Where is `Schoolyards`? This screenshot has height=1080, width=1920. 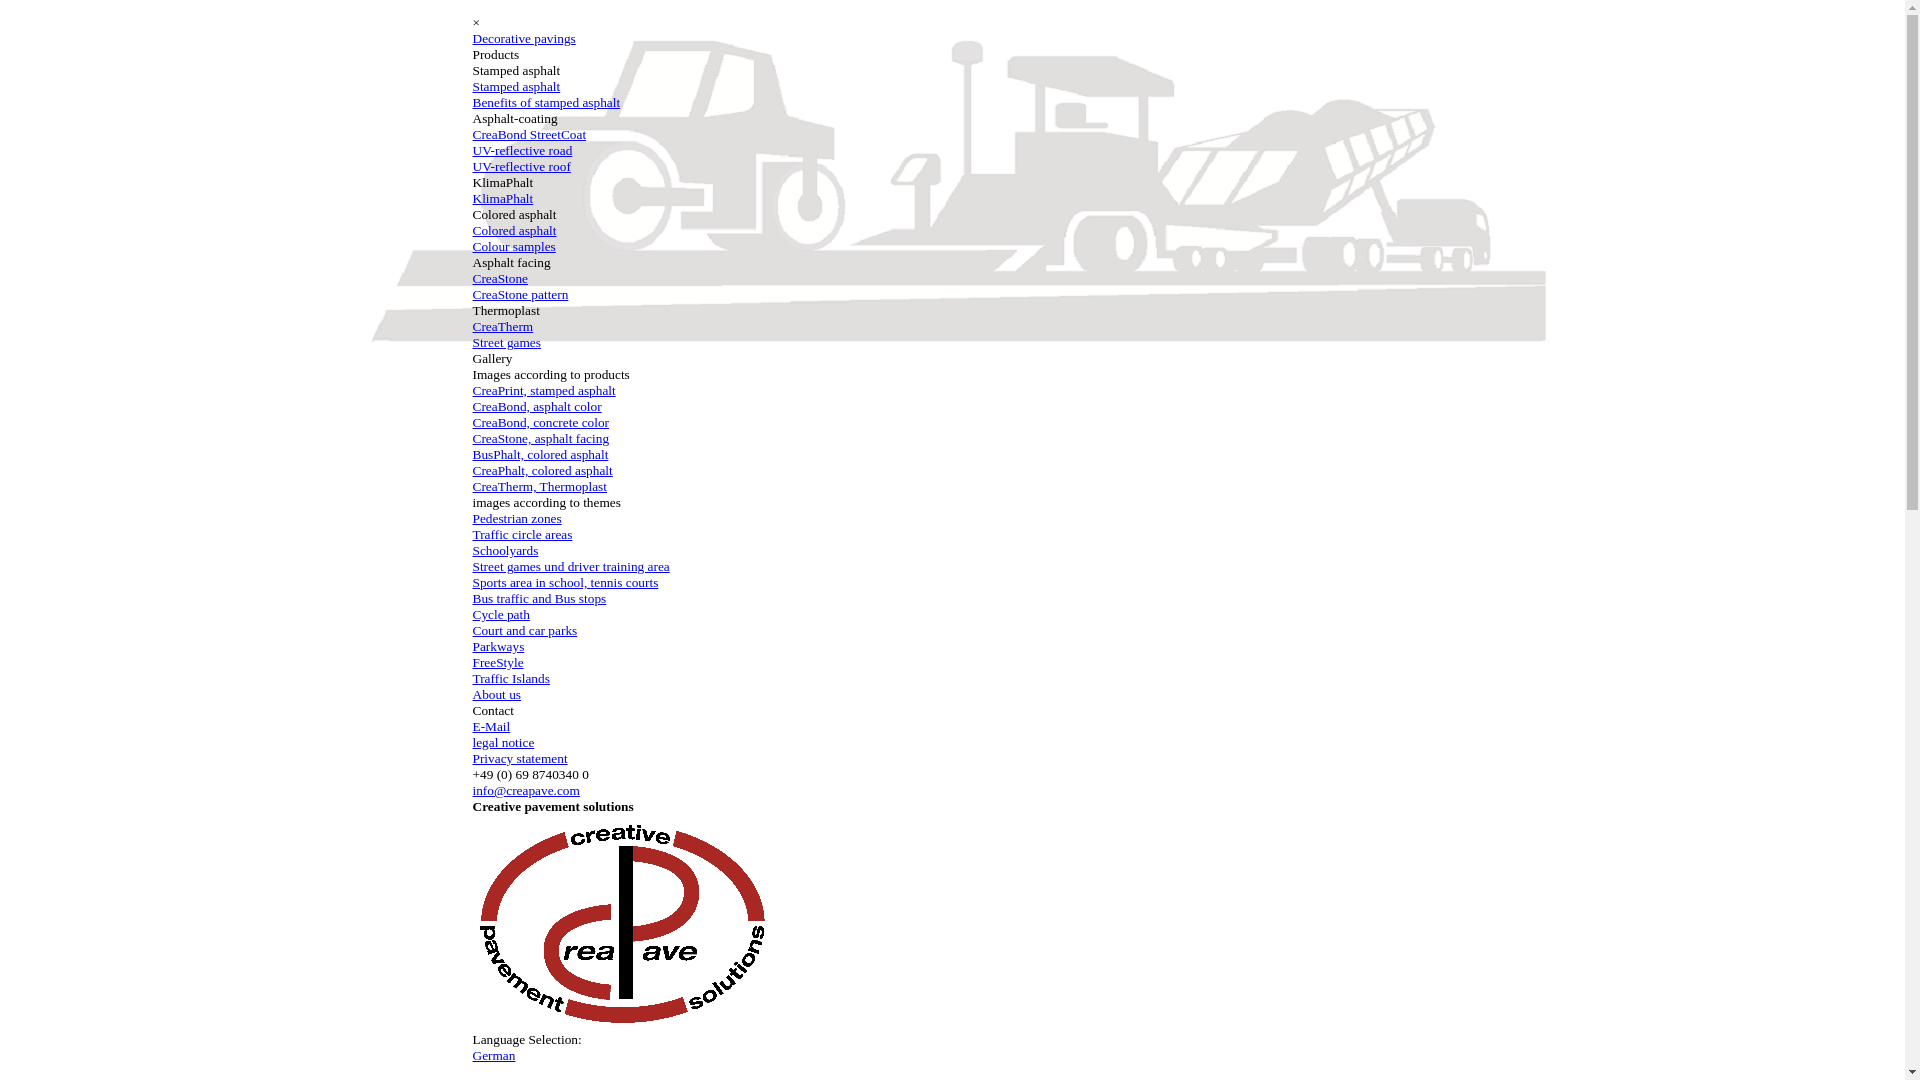 Schoolyards is located at coordinates (504, 550).